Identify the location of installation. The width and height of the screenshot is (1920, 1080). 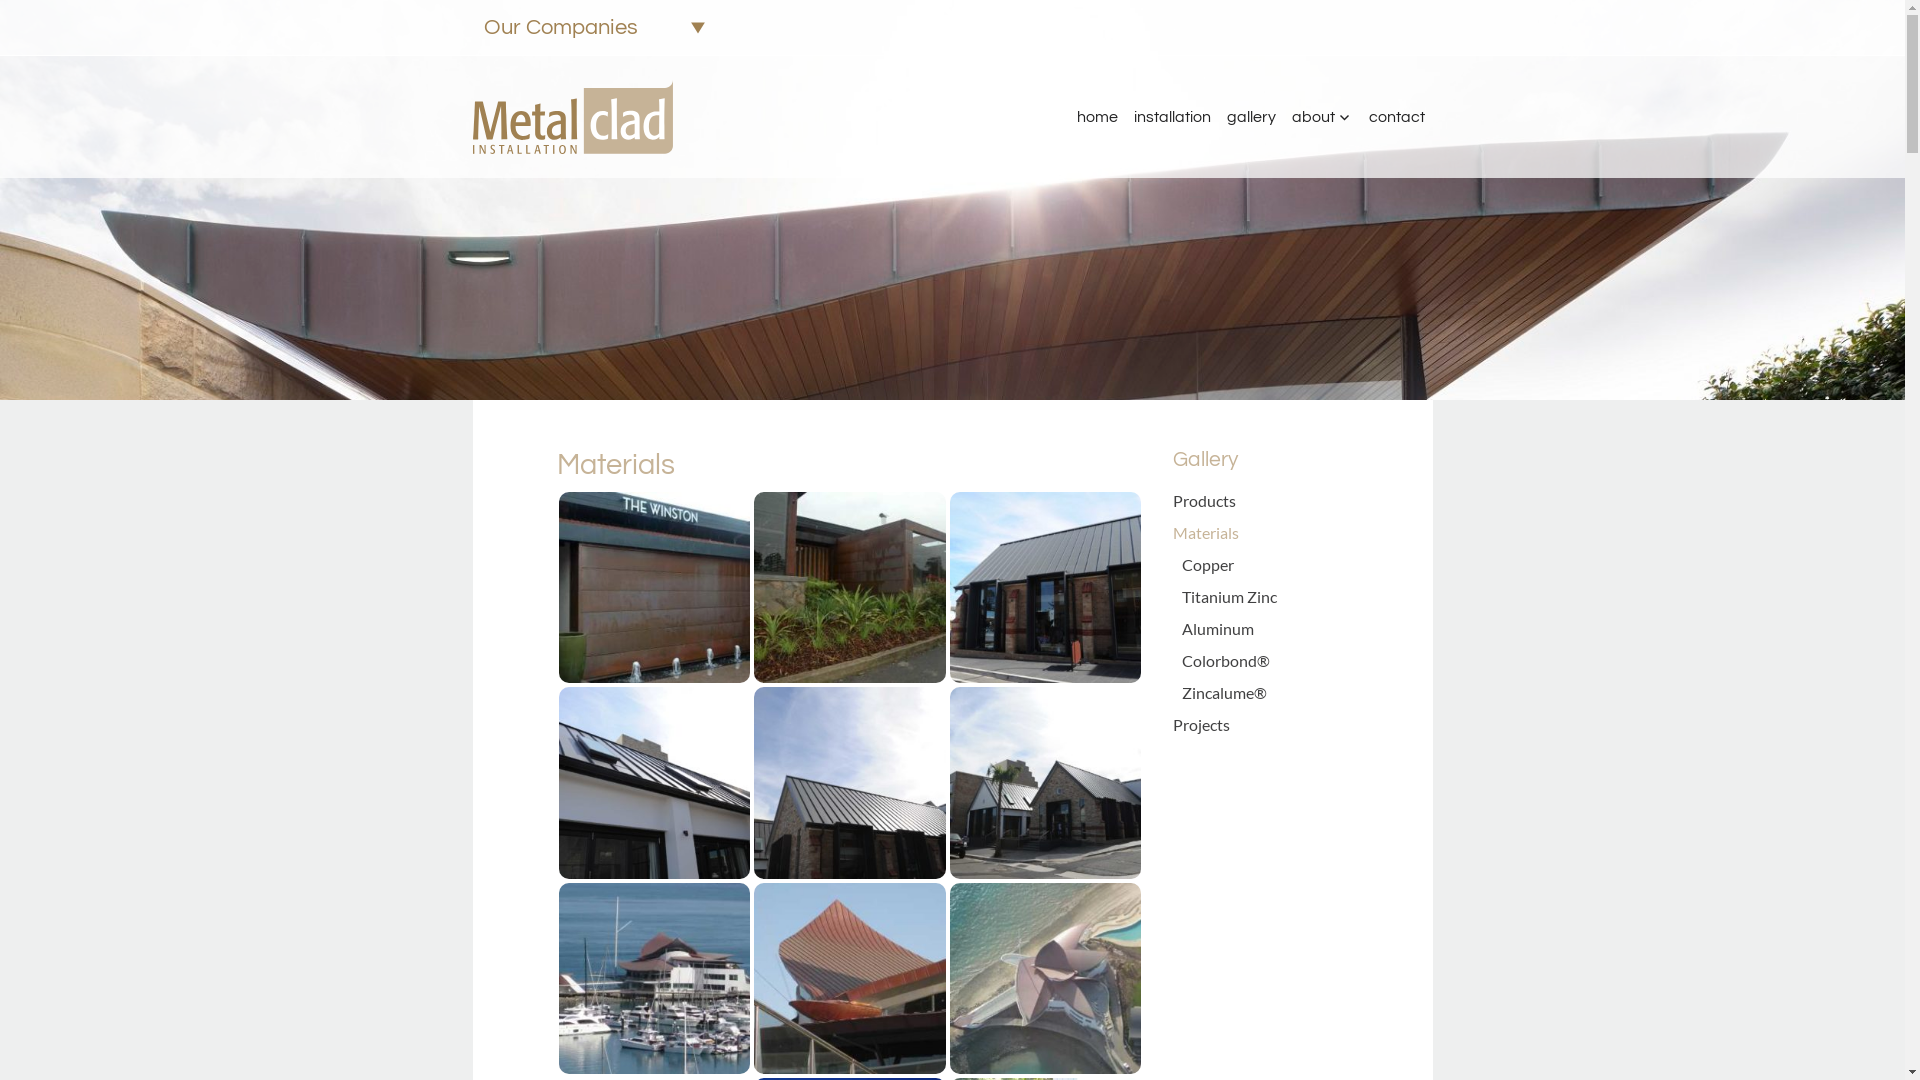
(1172, 117).